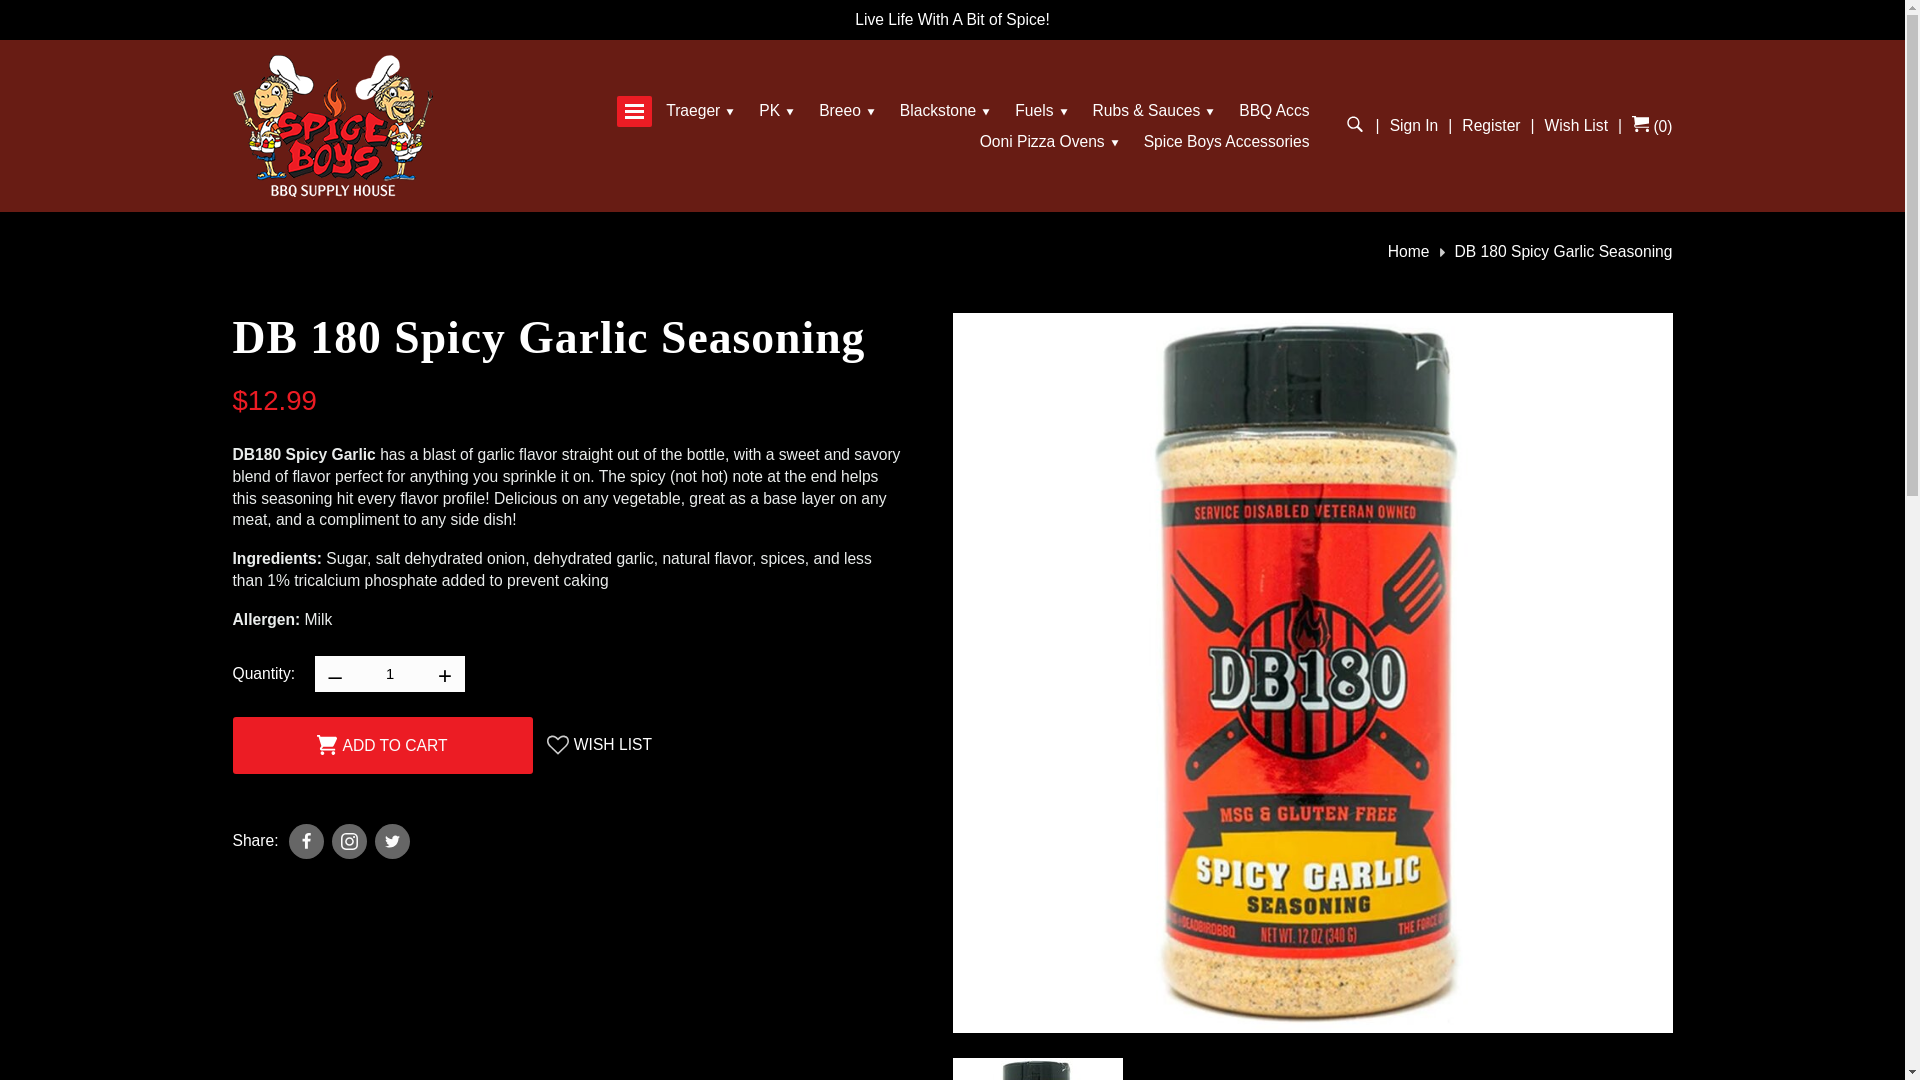 This screenshot has width=1920, height=1080. Describe the element at coordinates (701, 111) in the screenshot. I see `Traeger` at that location.